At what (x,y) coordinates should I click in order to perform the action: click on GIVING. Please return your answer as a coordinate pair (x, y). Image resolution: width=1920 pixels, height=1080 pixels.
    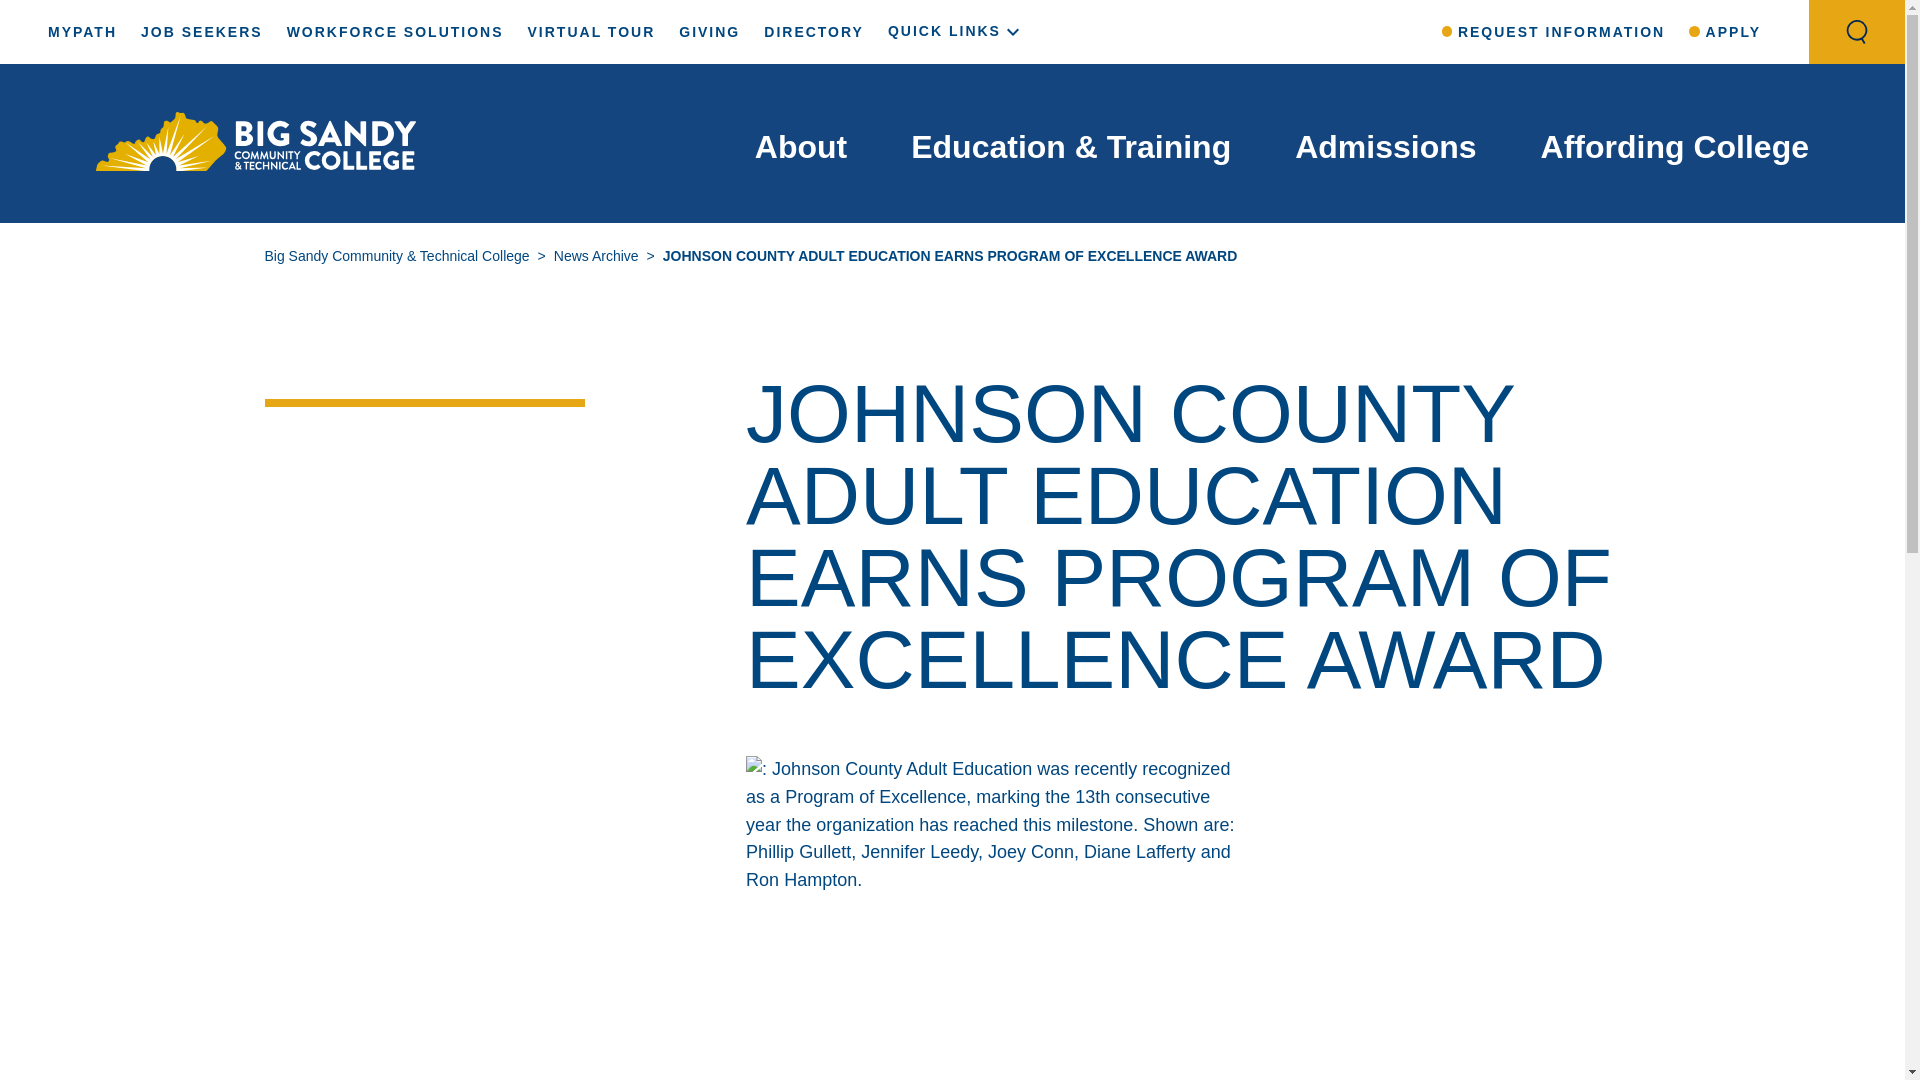
    Looking at the image, I should click on (709, 32).